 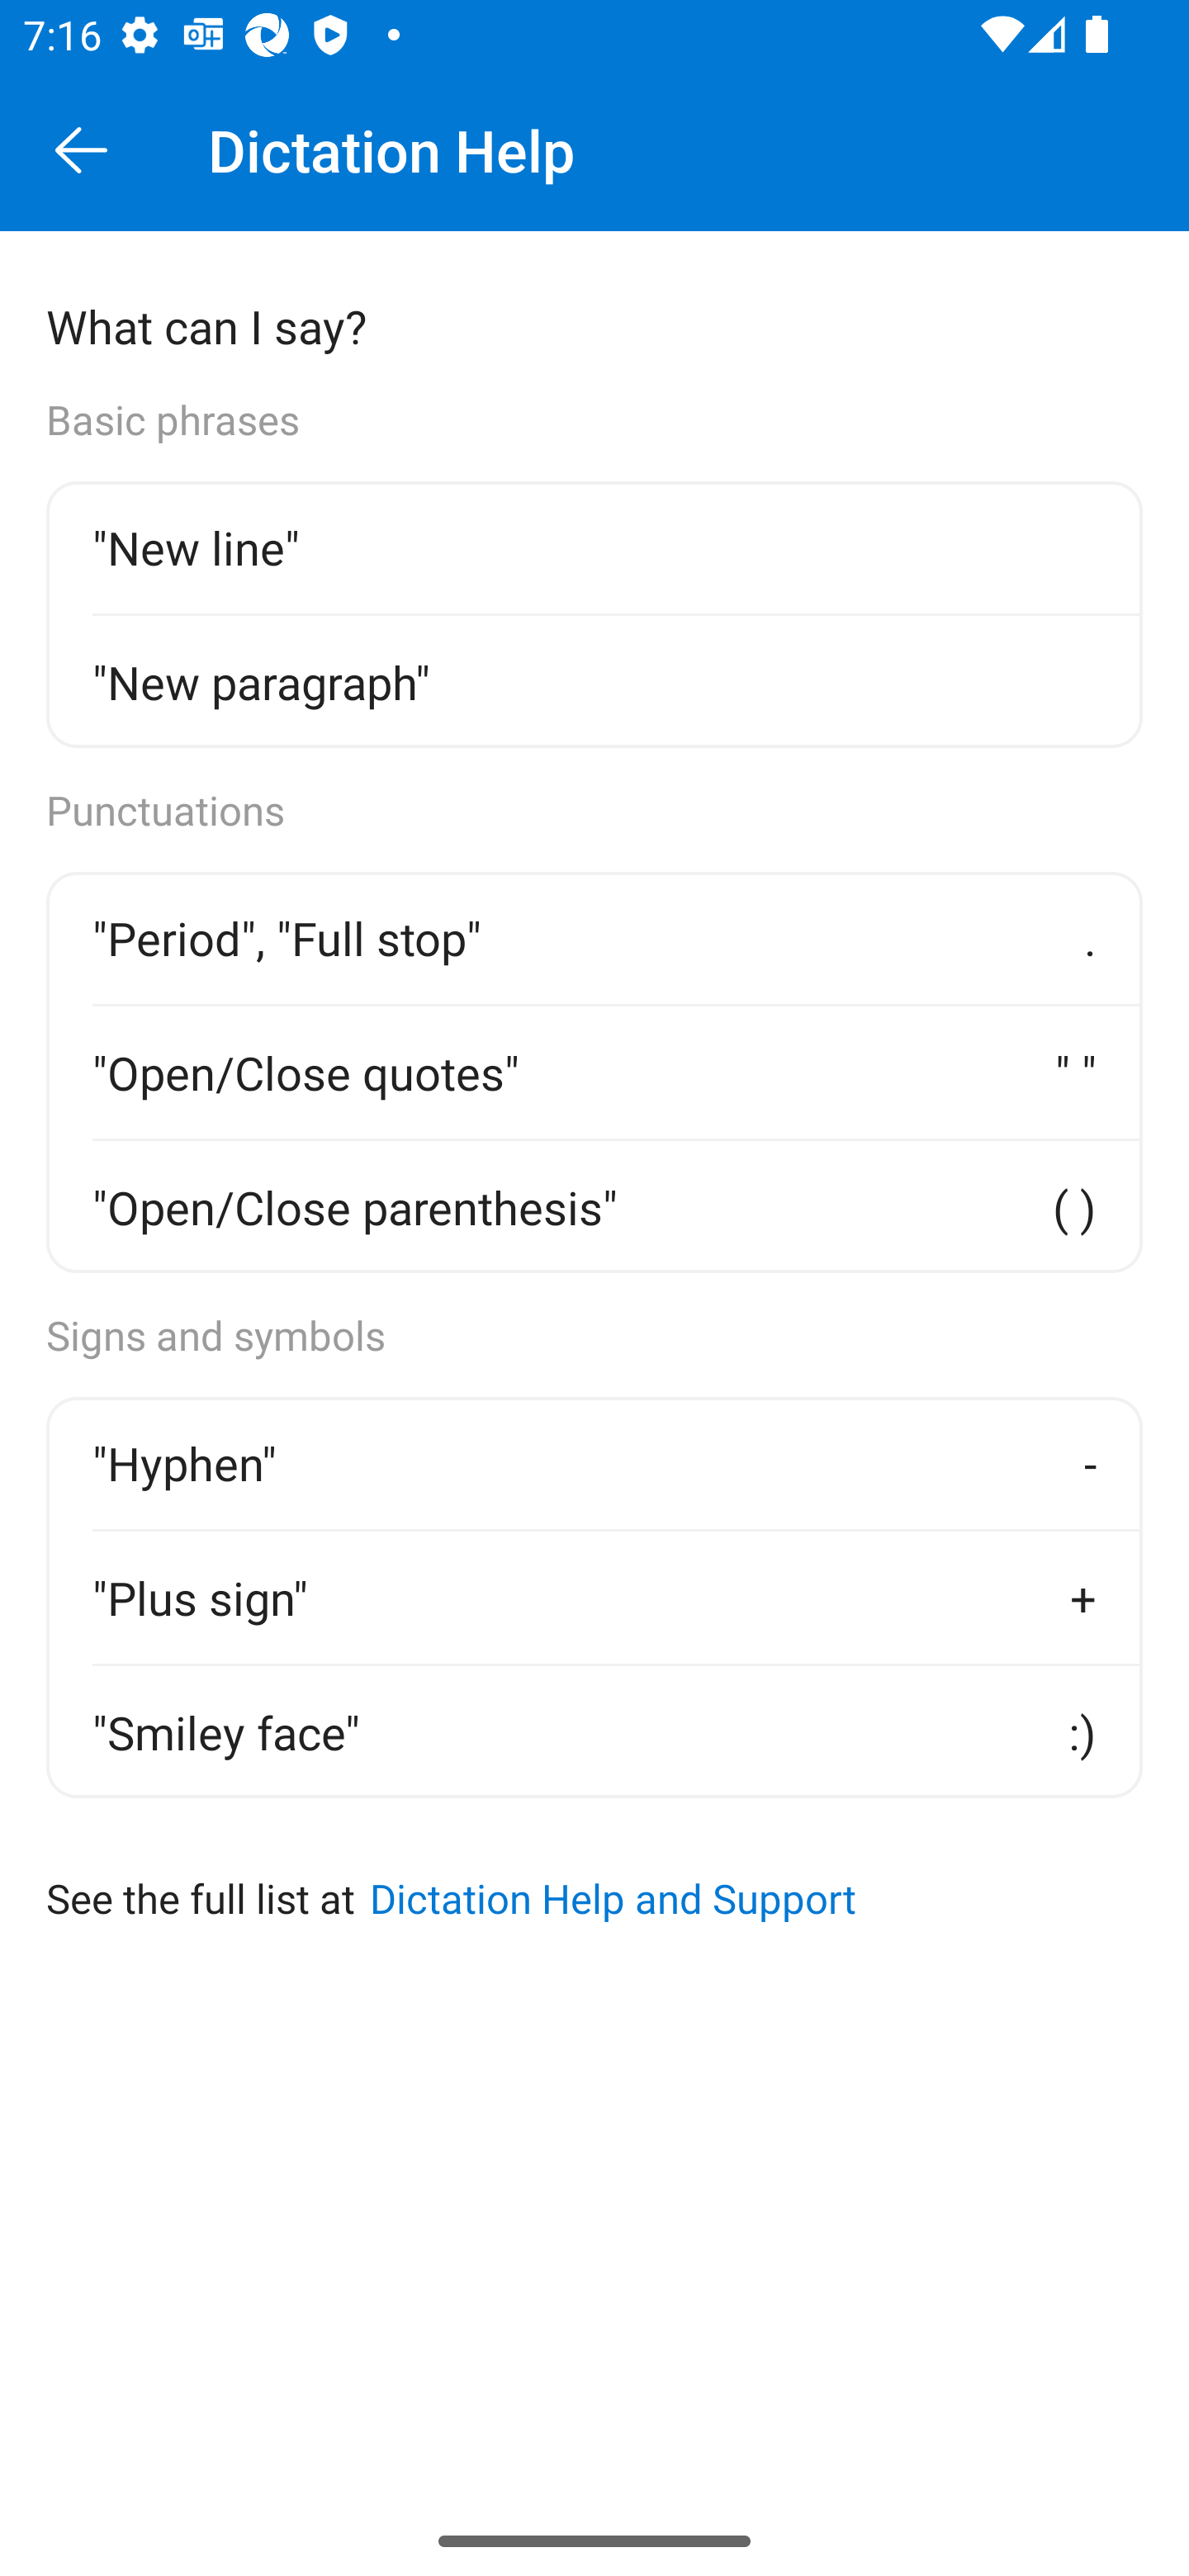 I want to click on Dictation Help and Support, so click(x=613, y=1897).